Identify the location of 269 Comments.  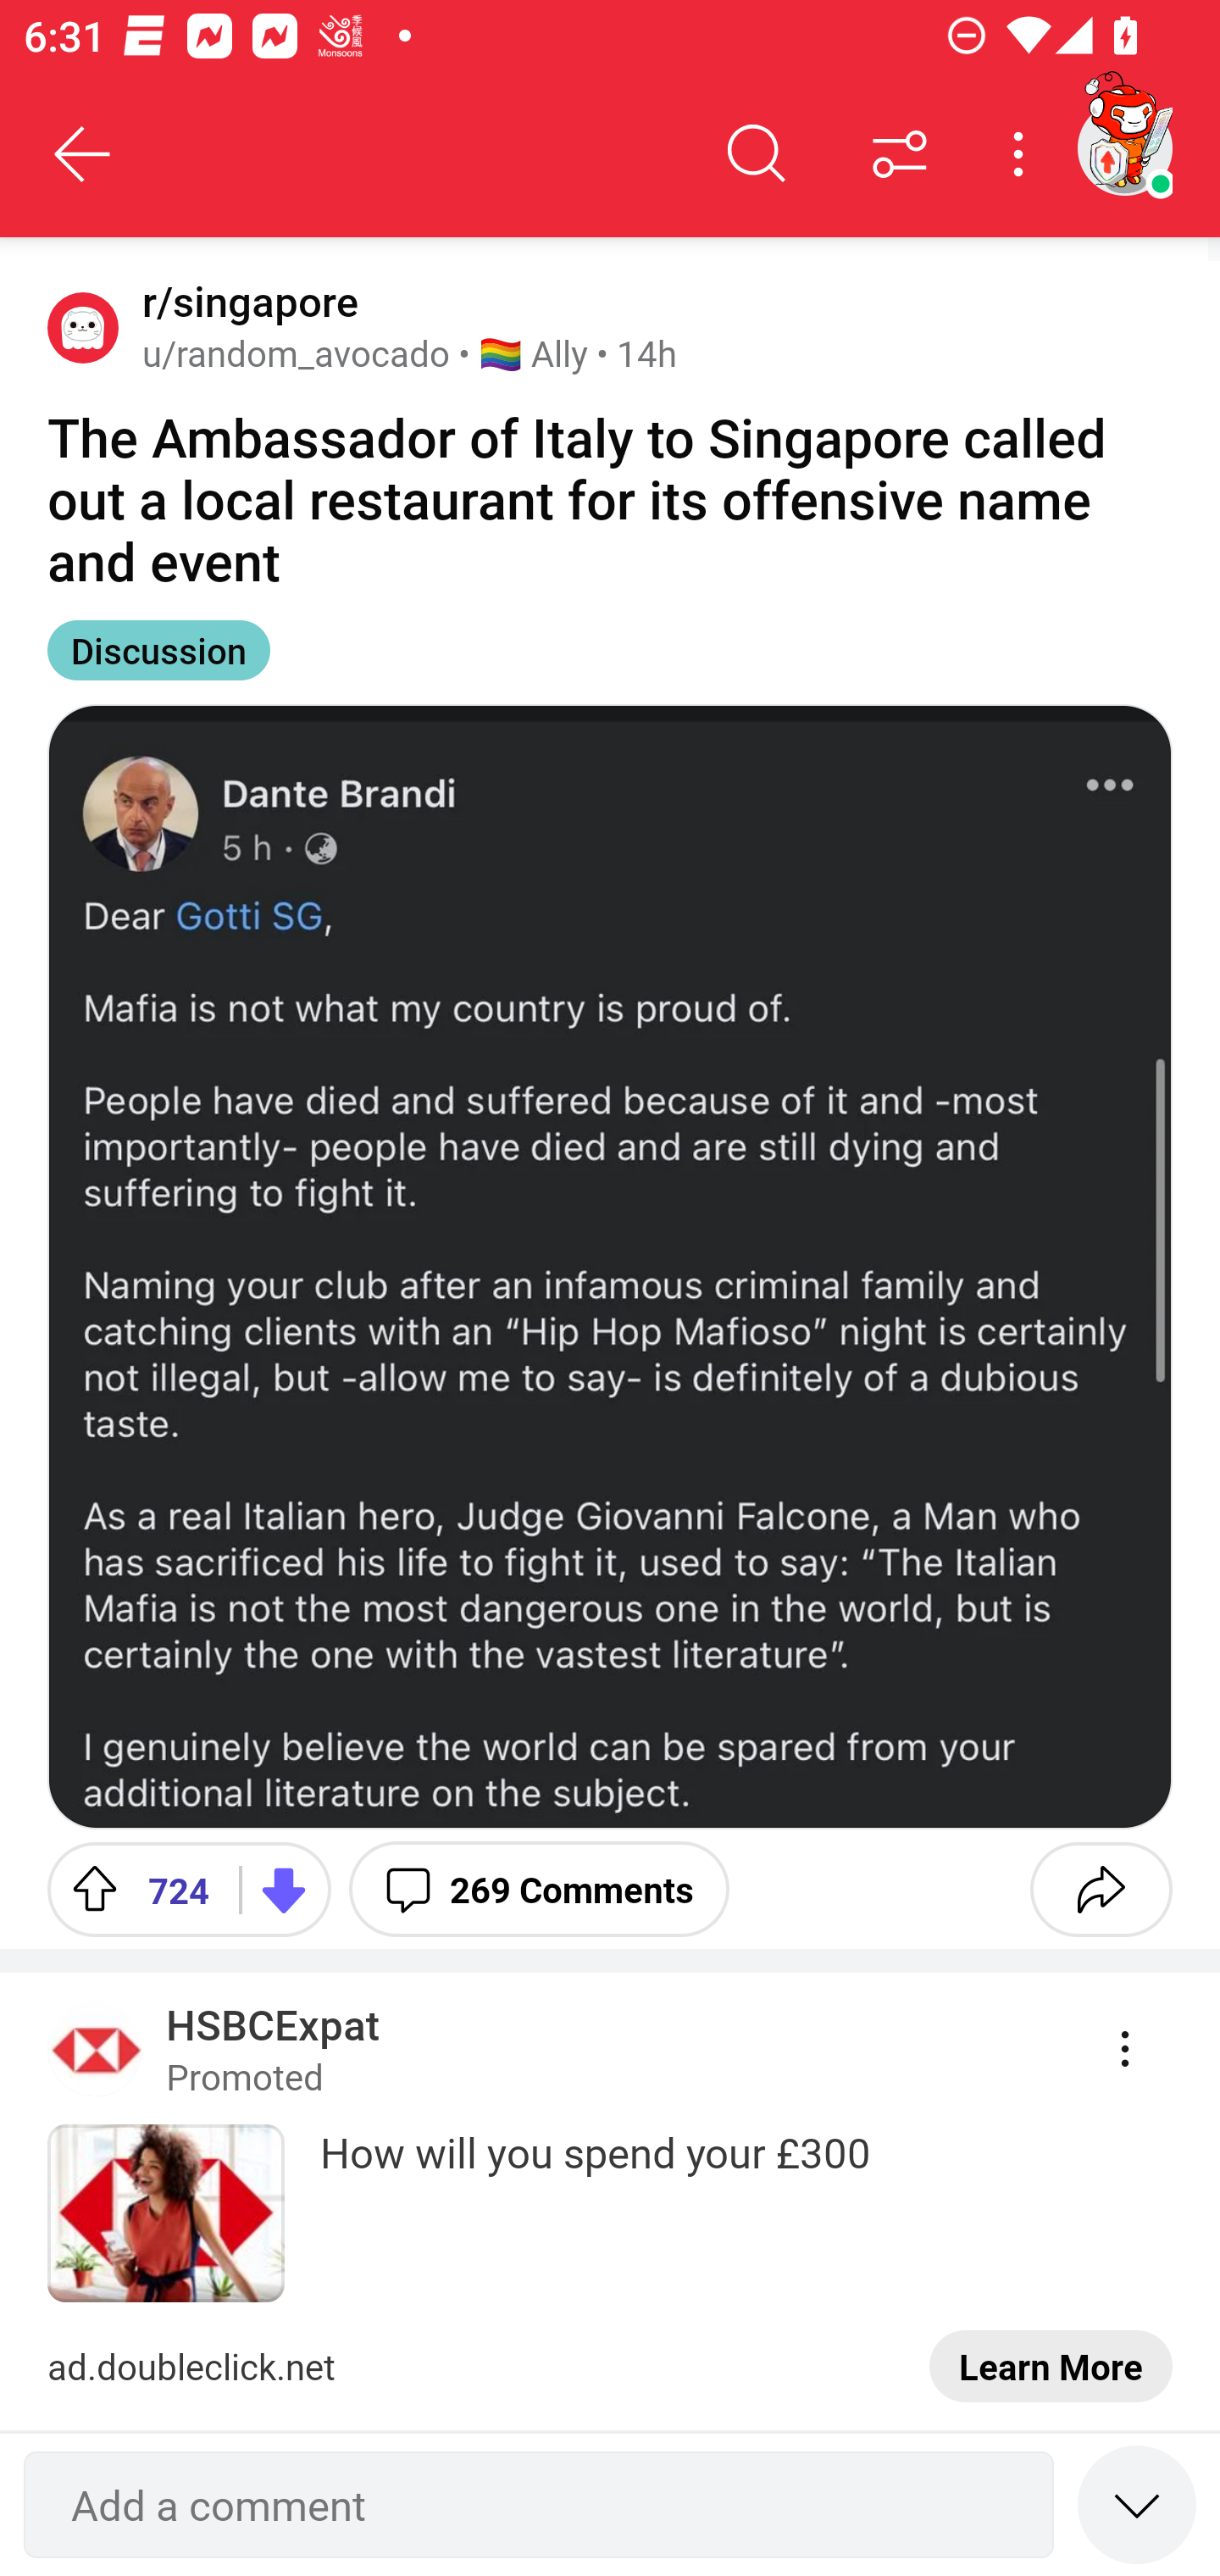
(539, 1890).